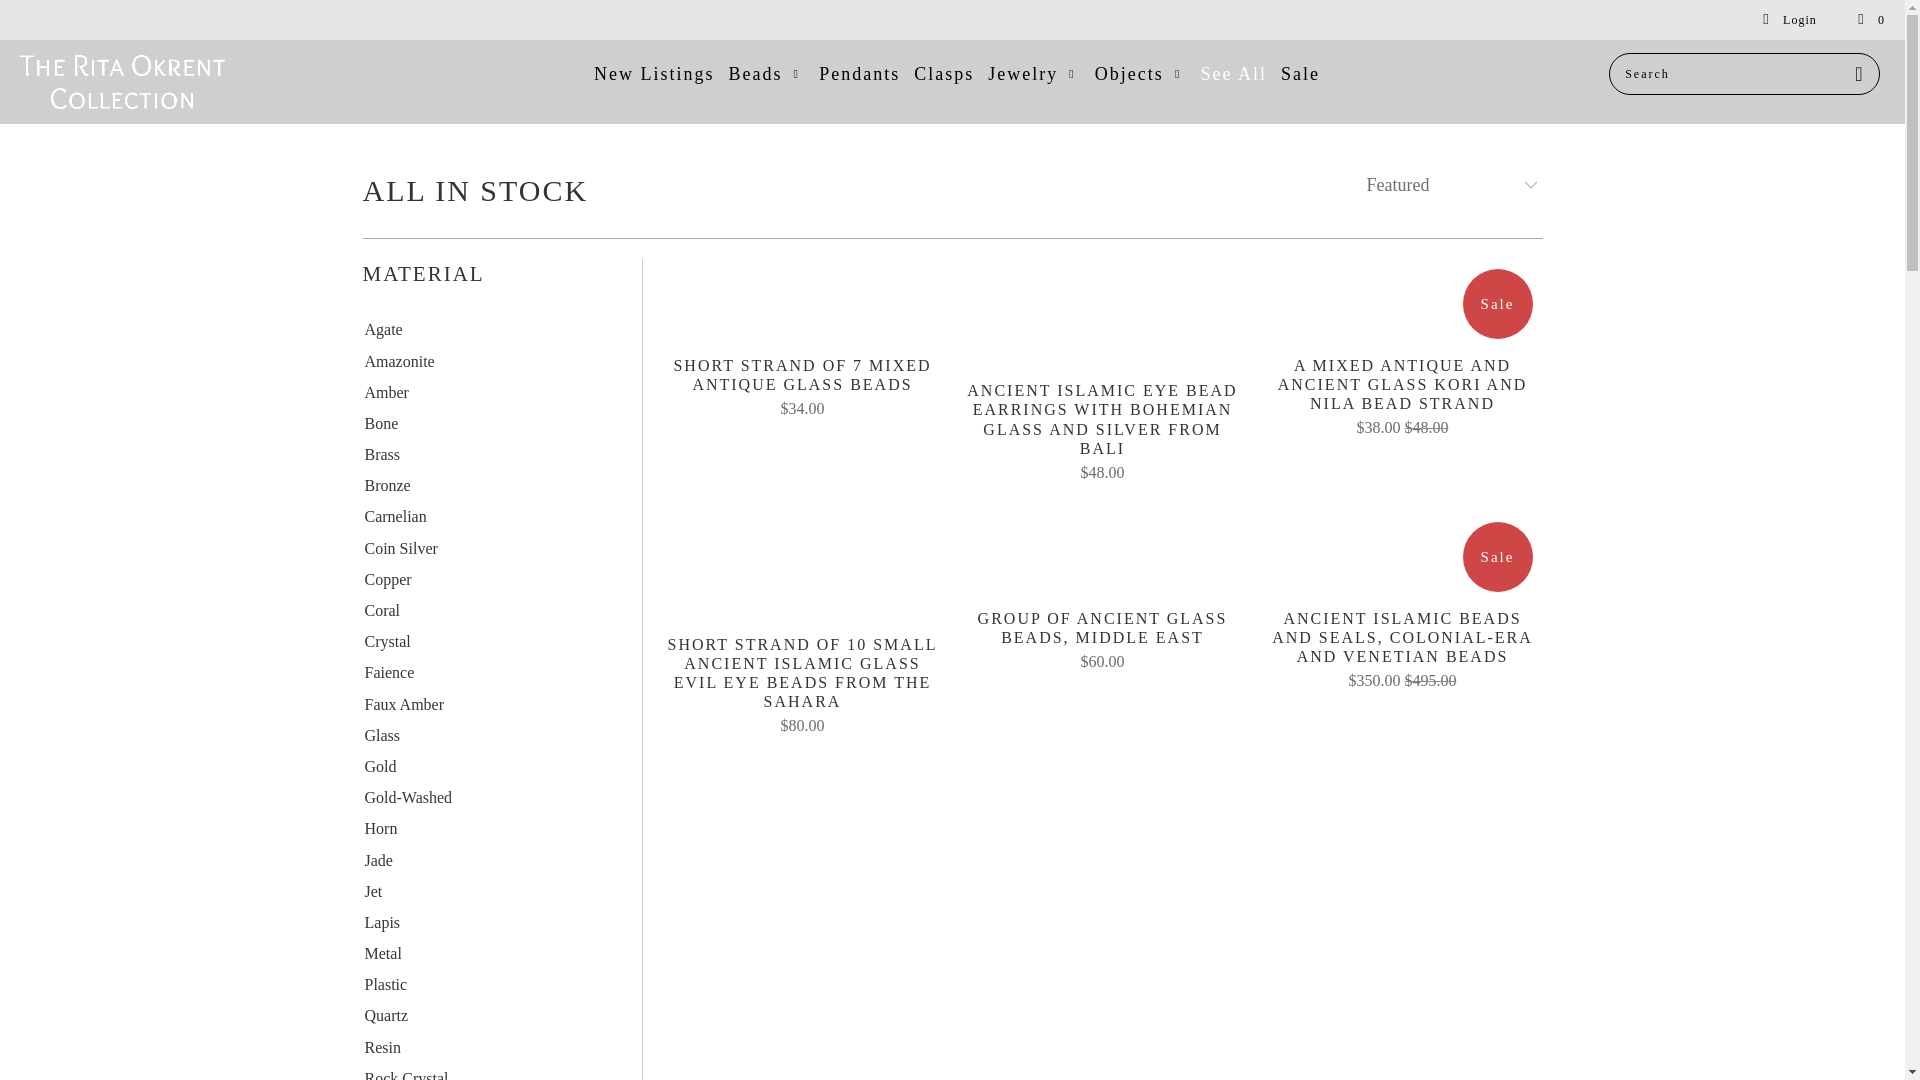 The image size is (1920, 1080). Describe the element at coordinates (1789, 20) in the screenshot. I see `My Account ` at that location.